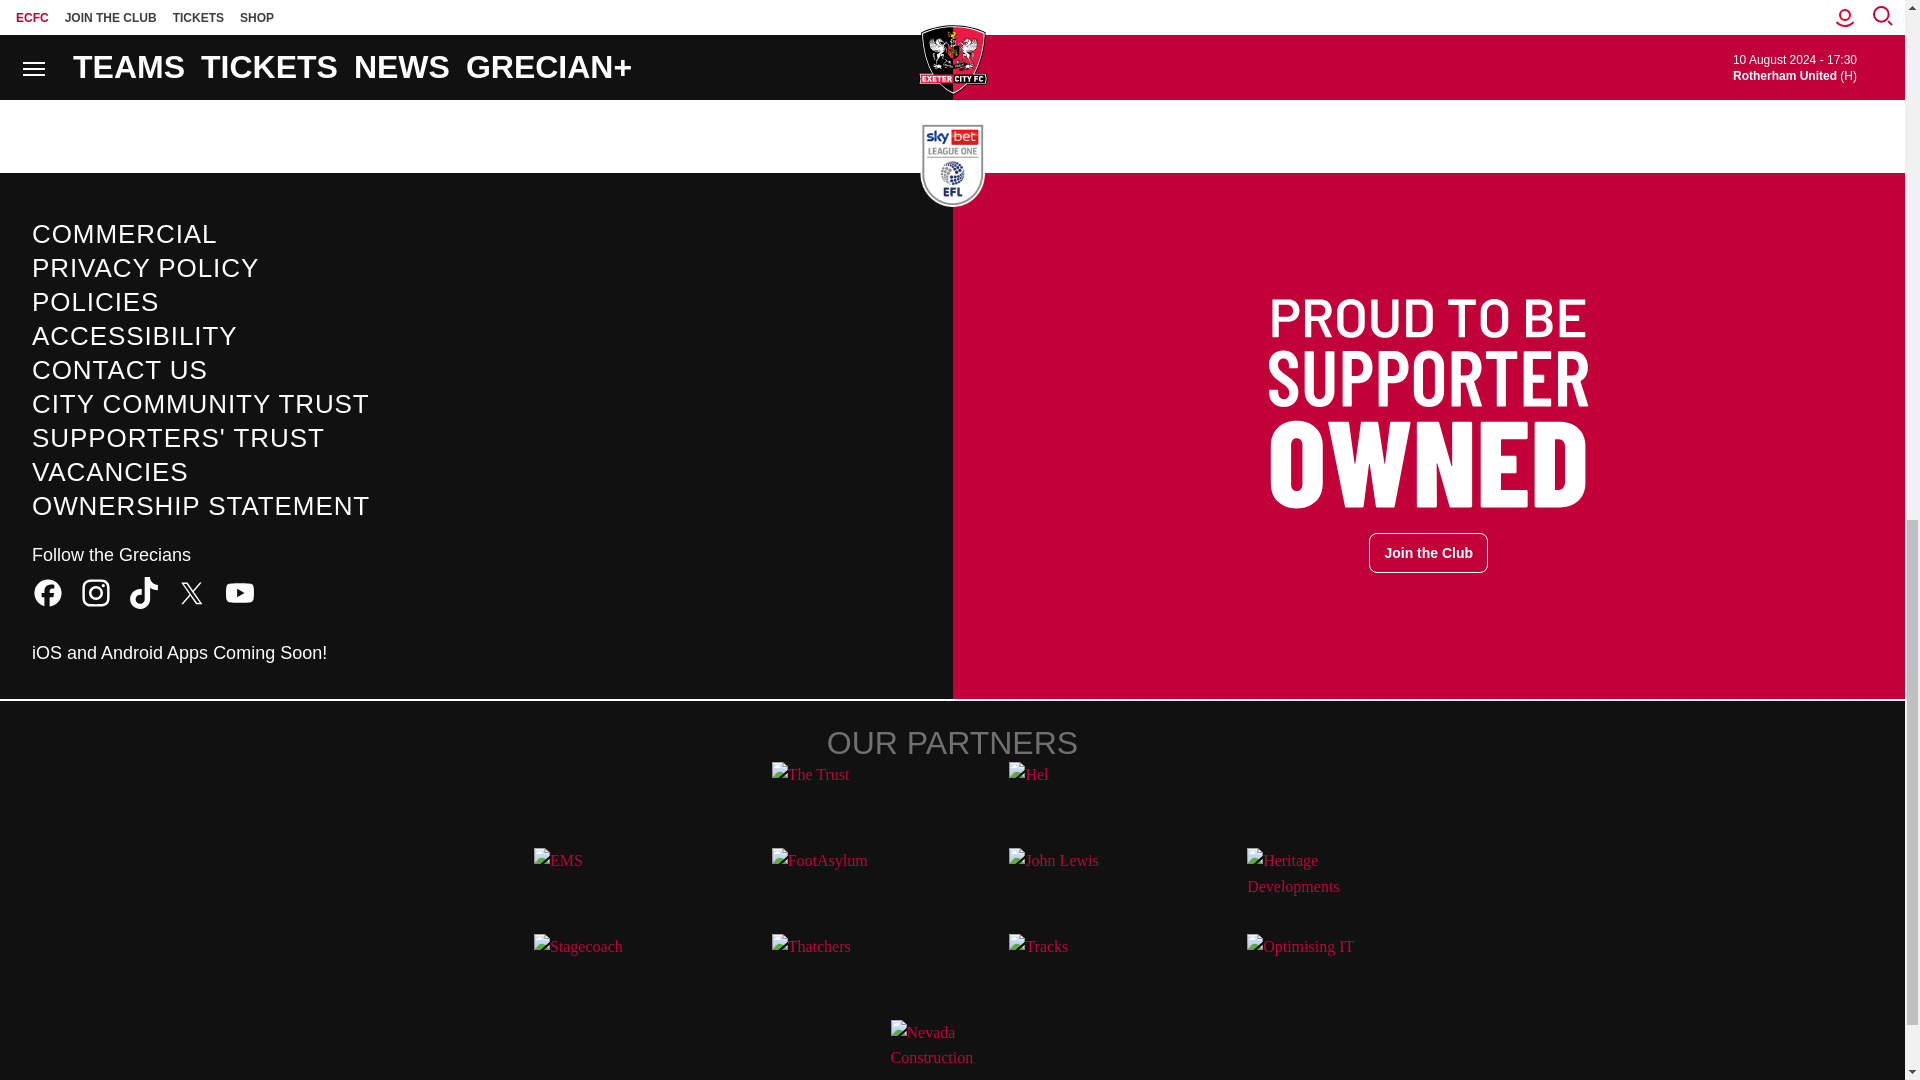 The height and width of the screenshot is (1080, 1920). Describe the element at coordinates (144, 592) in the screenshot. I see `TikTok icon` at that location.